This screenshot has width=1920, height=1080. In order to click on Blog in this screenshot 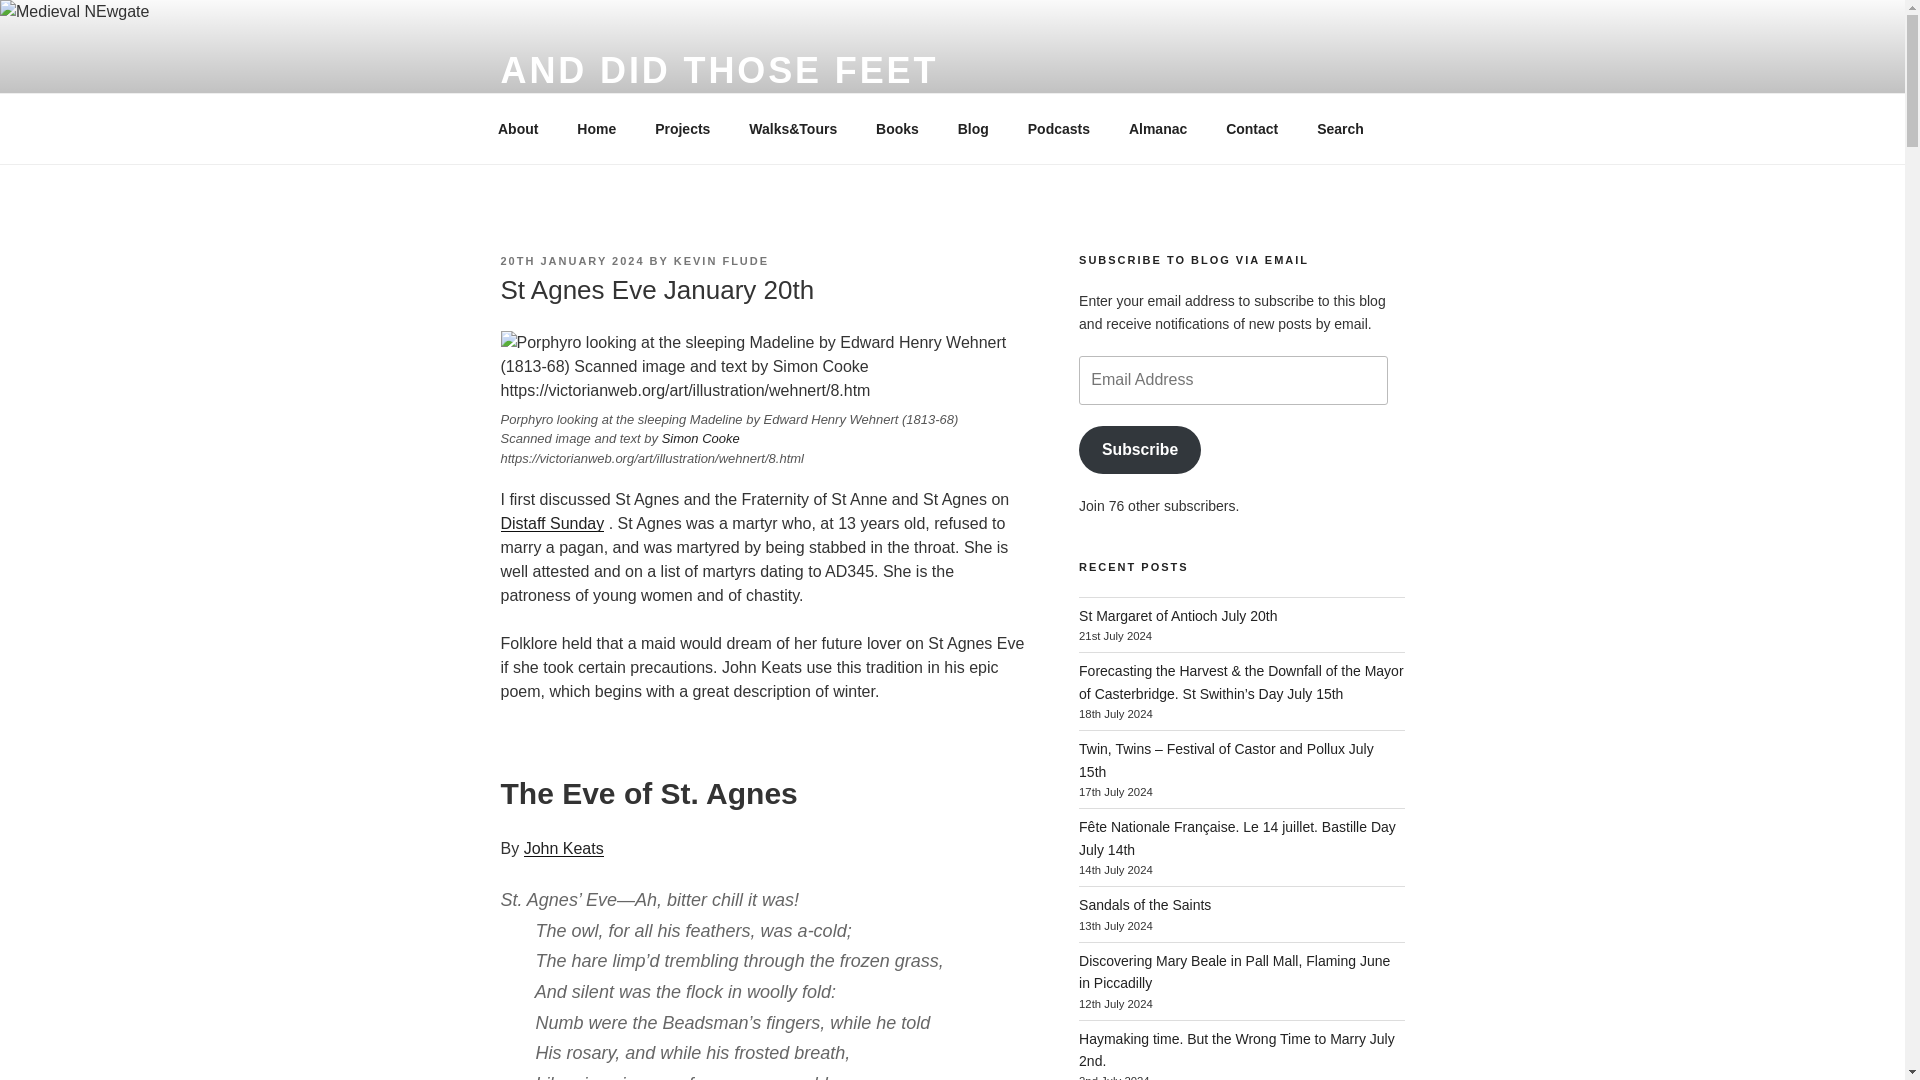, I will do `click(973, 128)`.